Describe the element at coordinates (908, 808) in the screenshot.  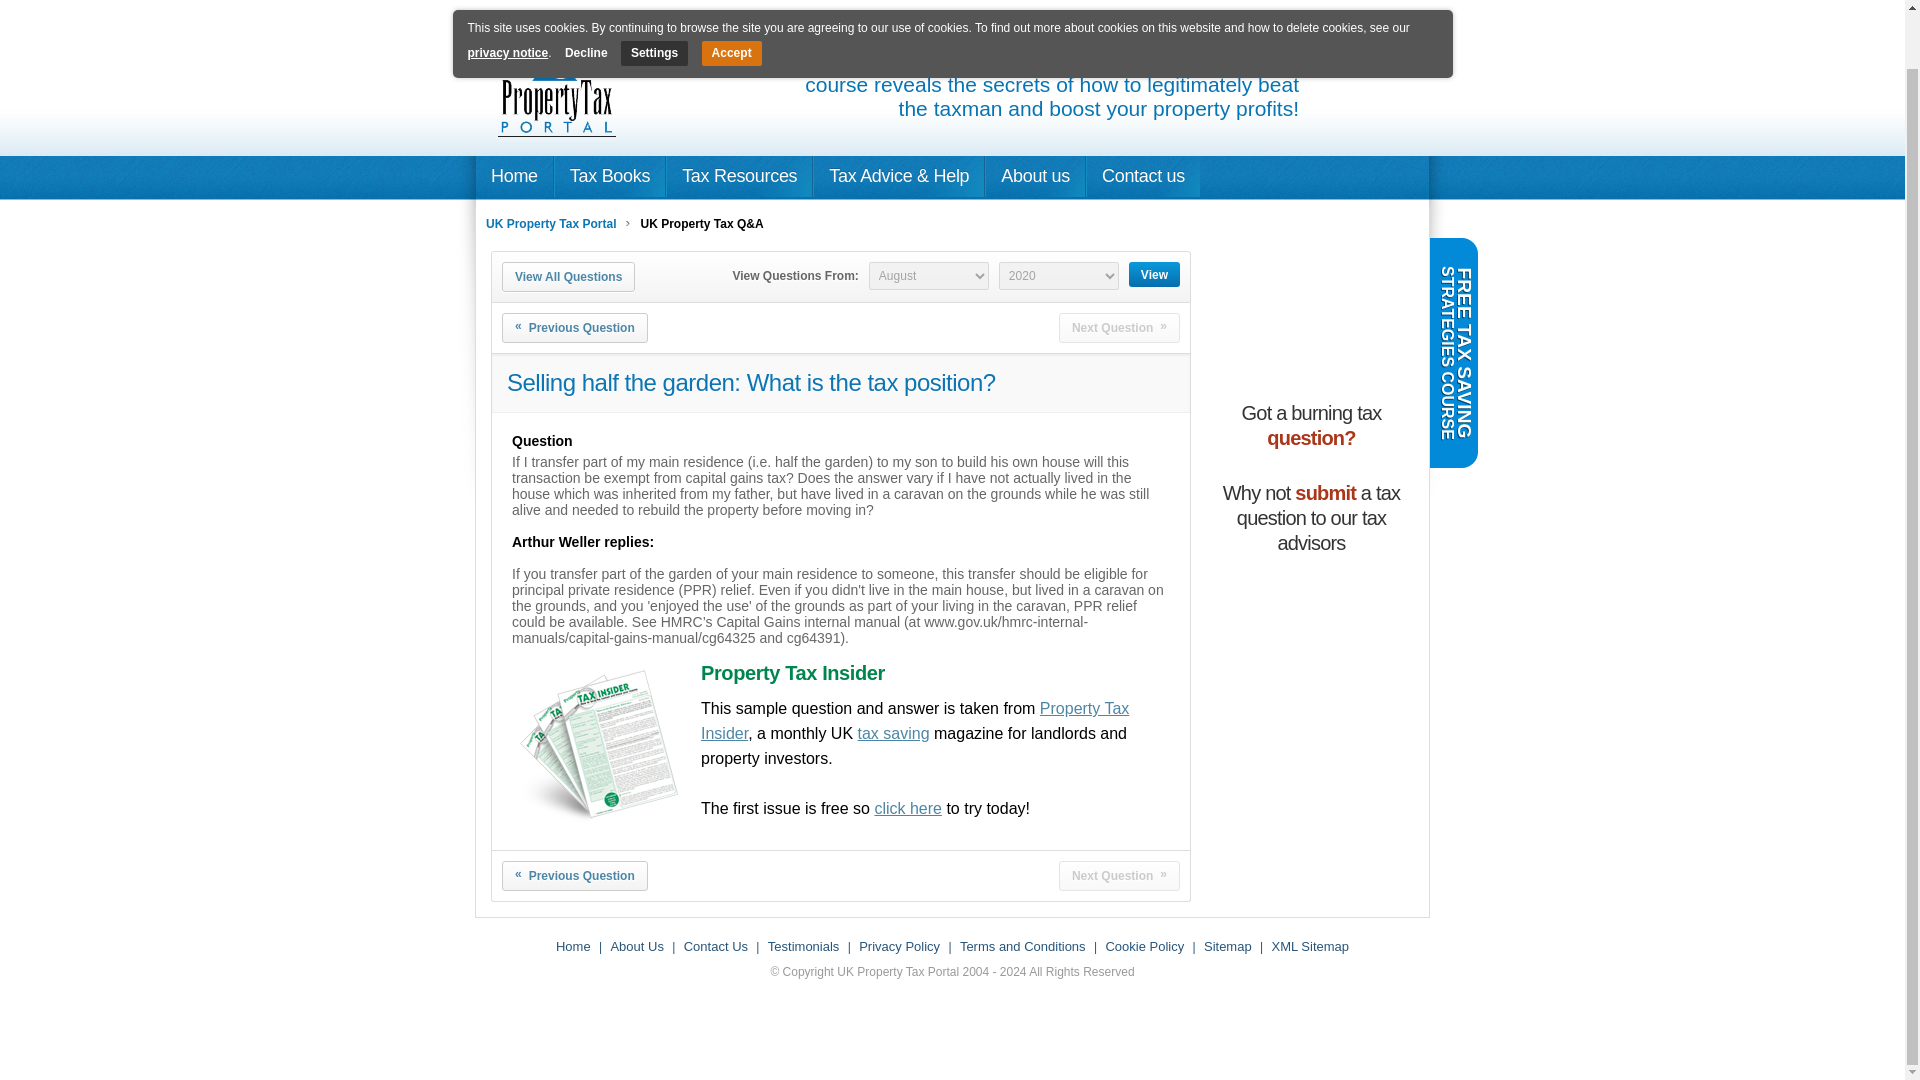
I see `click here` at that location.